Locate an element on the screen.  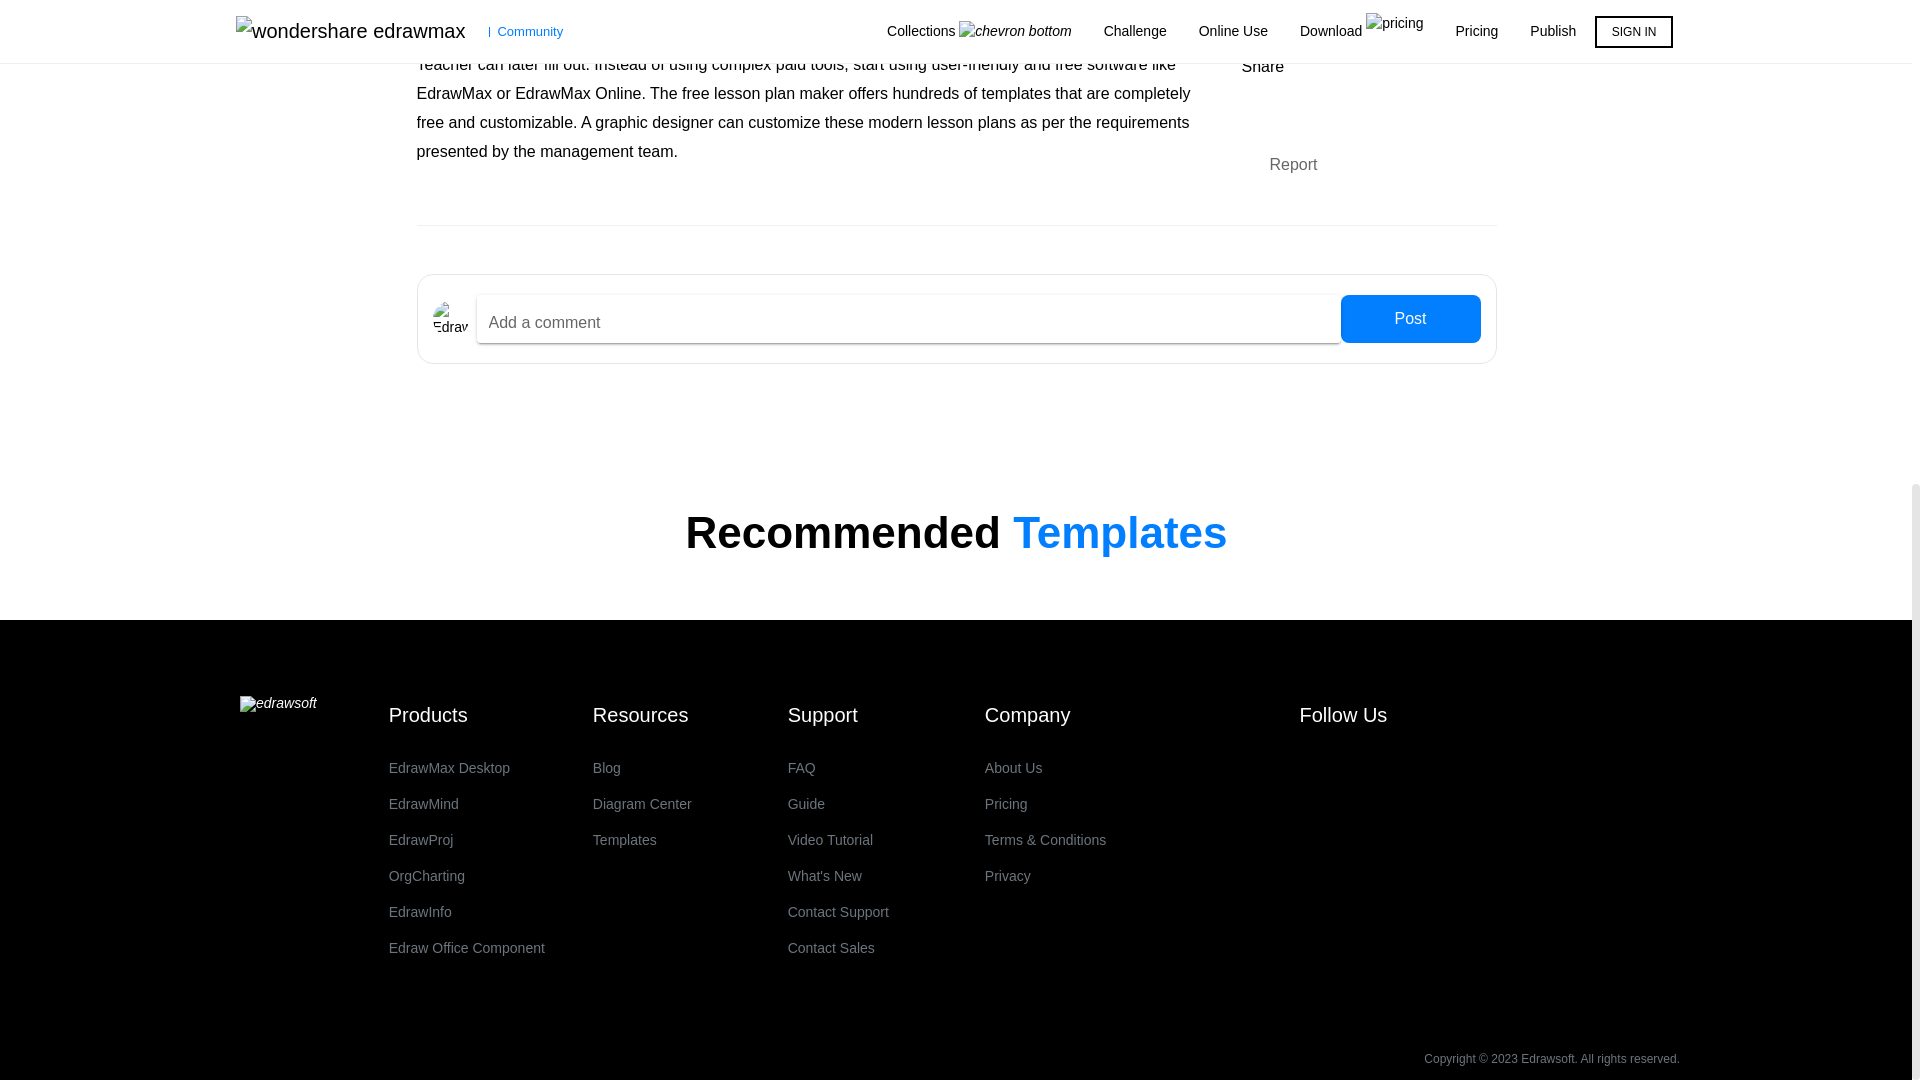
Contact Support is located at coordinates (838, 912).